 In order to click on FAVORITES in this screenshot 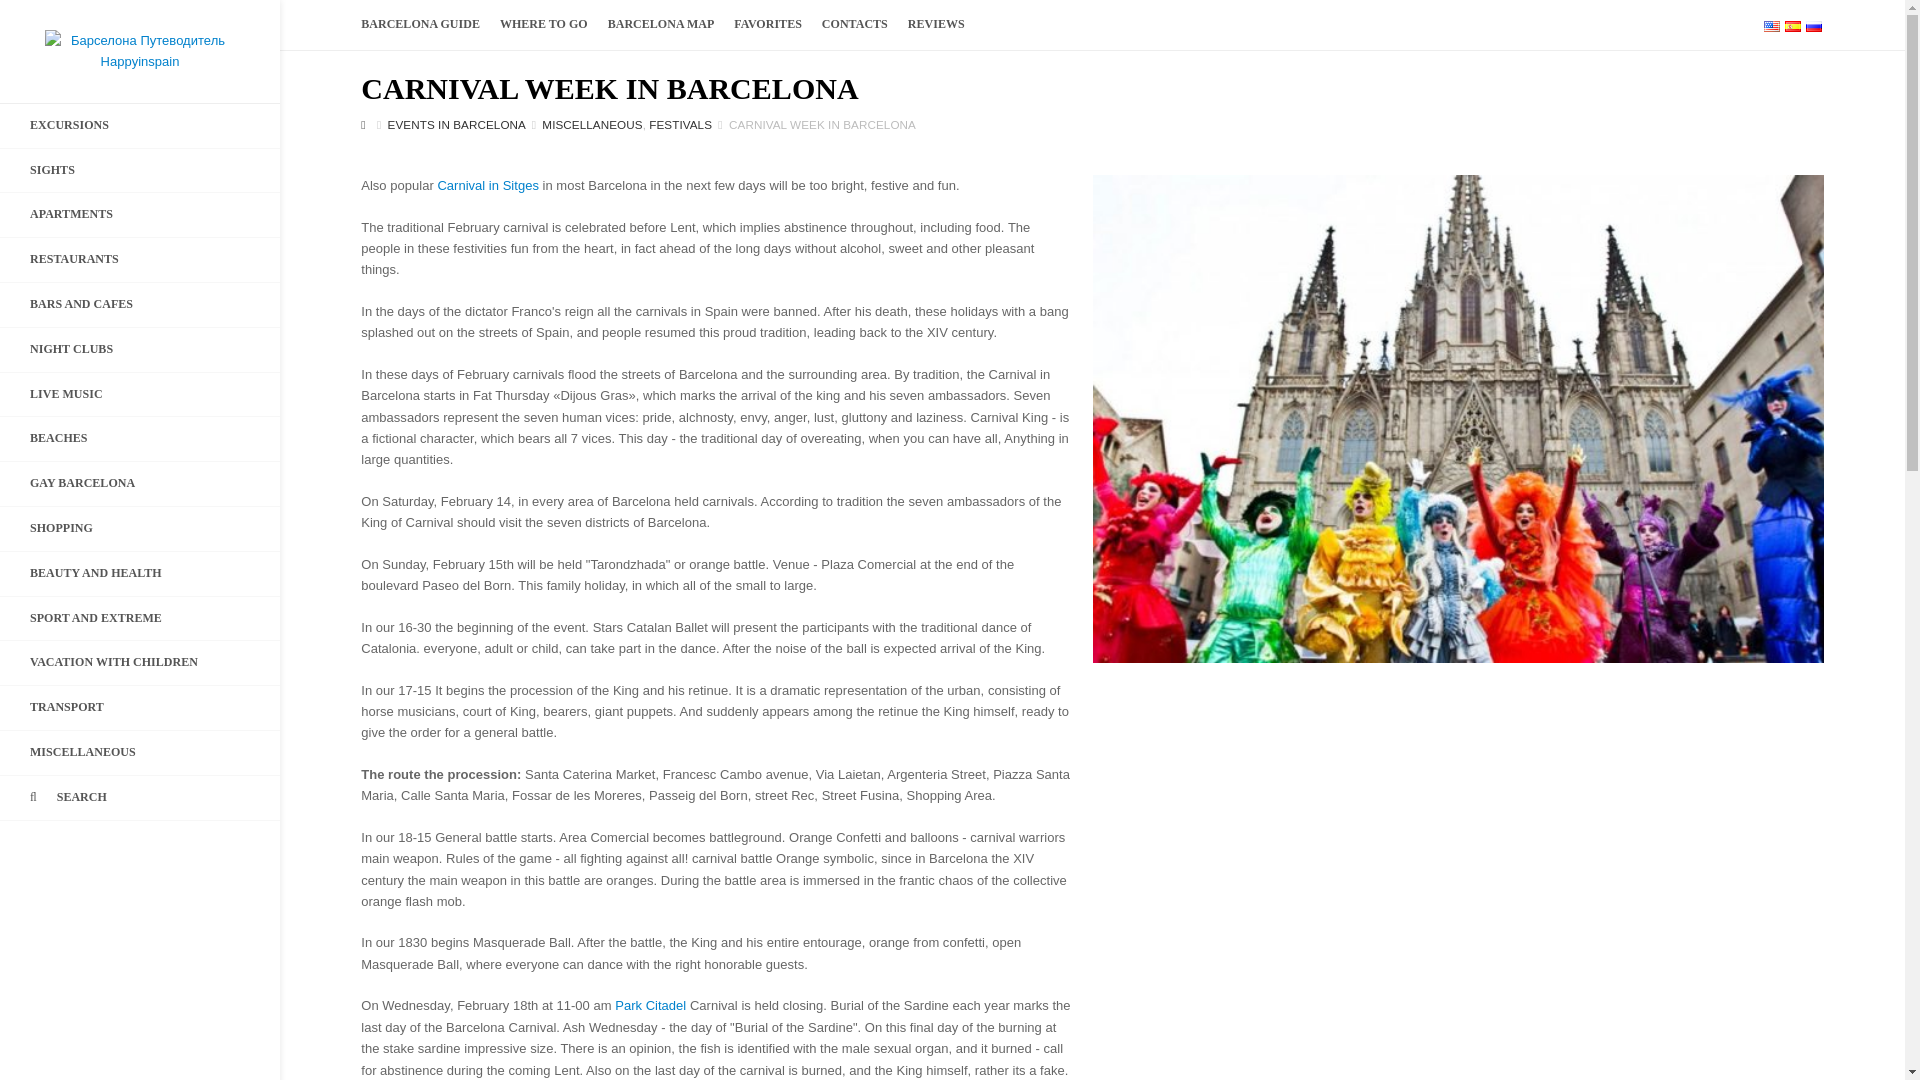, I will do `click(768, 24)`.